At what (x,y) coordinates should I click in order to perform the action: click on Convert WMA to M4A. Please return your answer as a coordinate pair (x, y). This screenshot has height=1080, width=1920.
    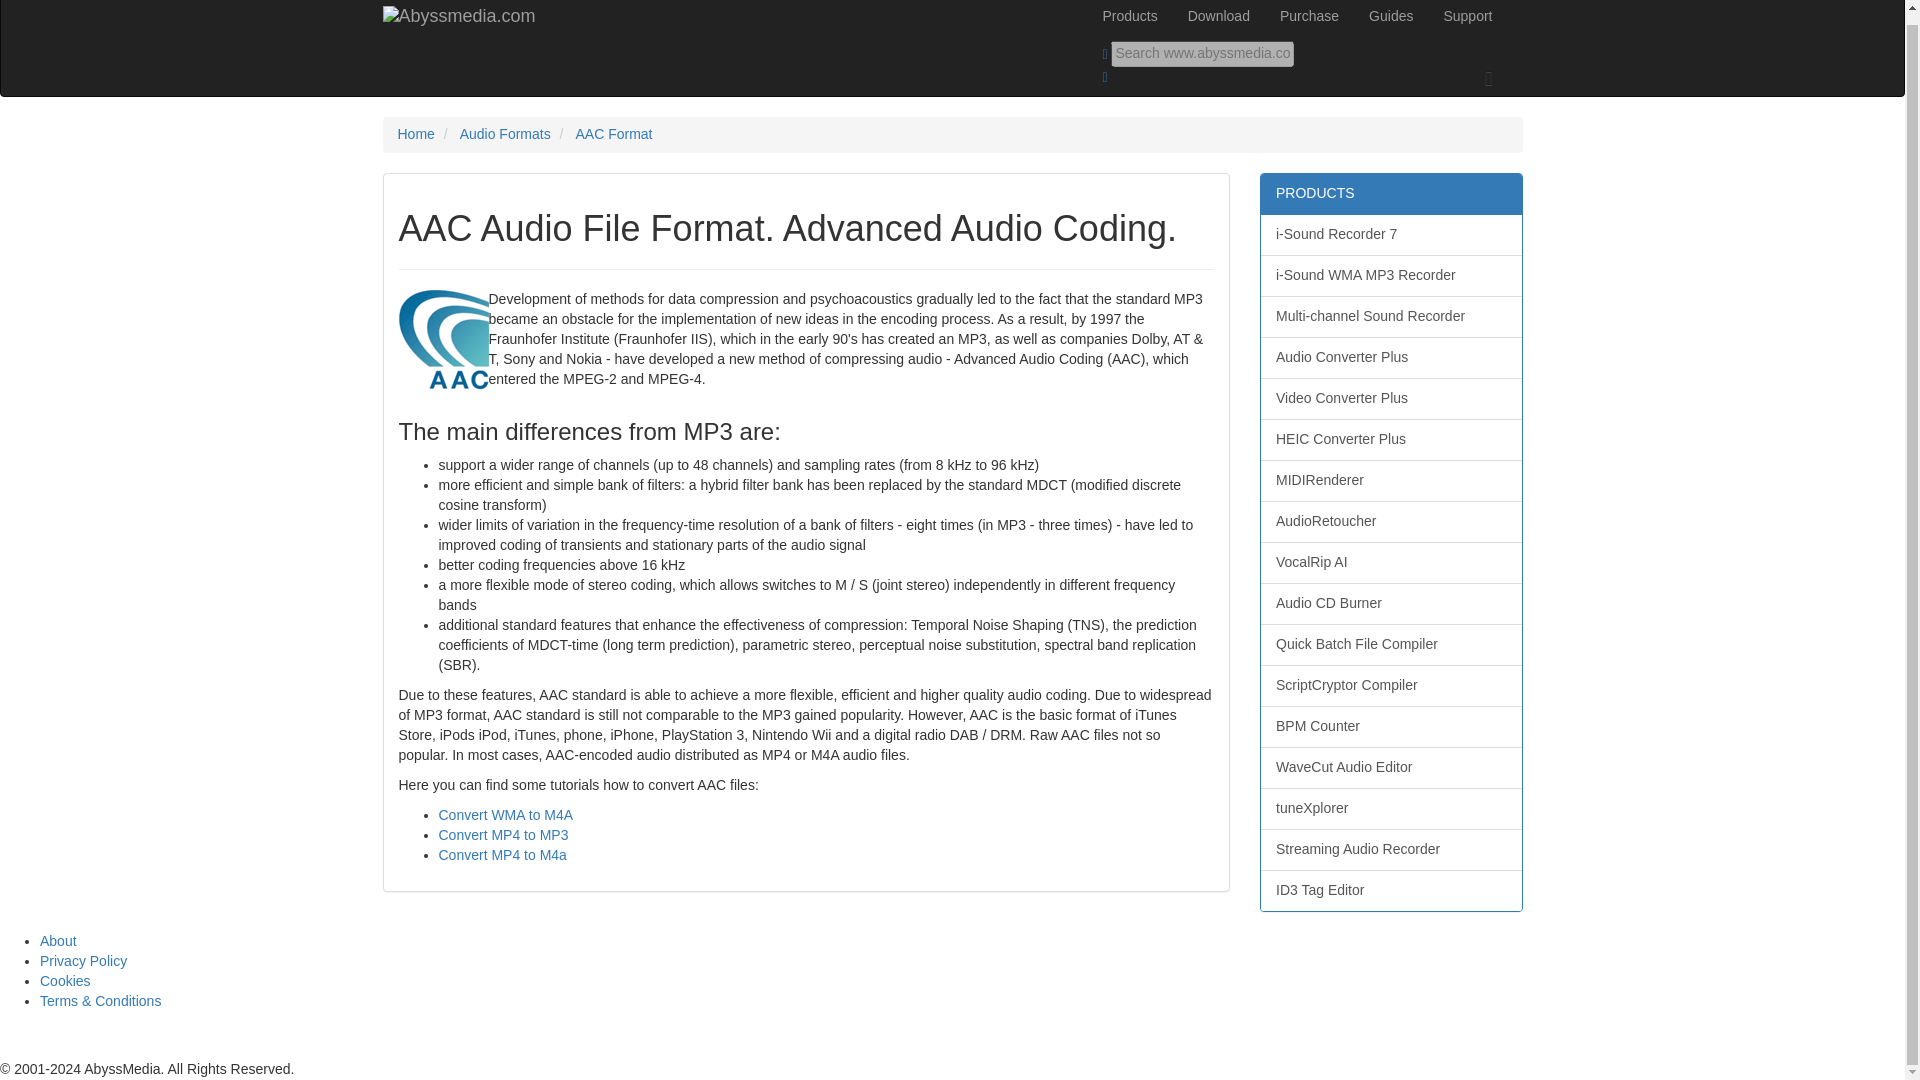
    Looking at the image, I should click on (504, 814).